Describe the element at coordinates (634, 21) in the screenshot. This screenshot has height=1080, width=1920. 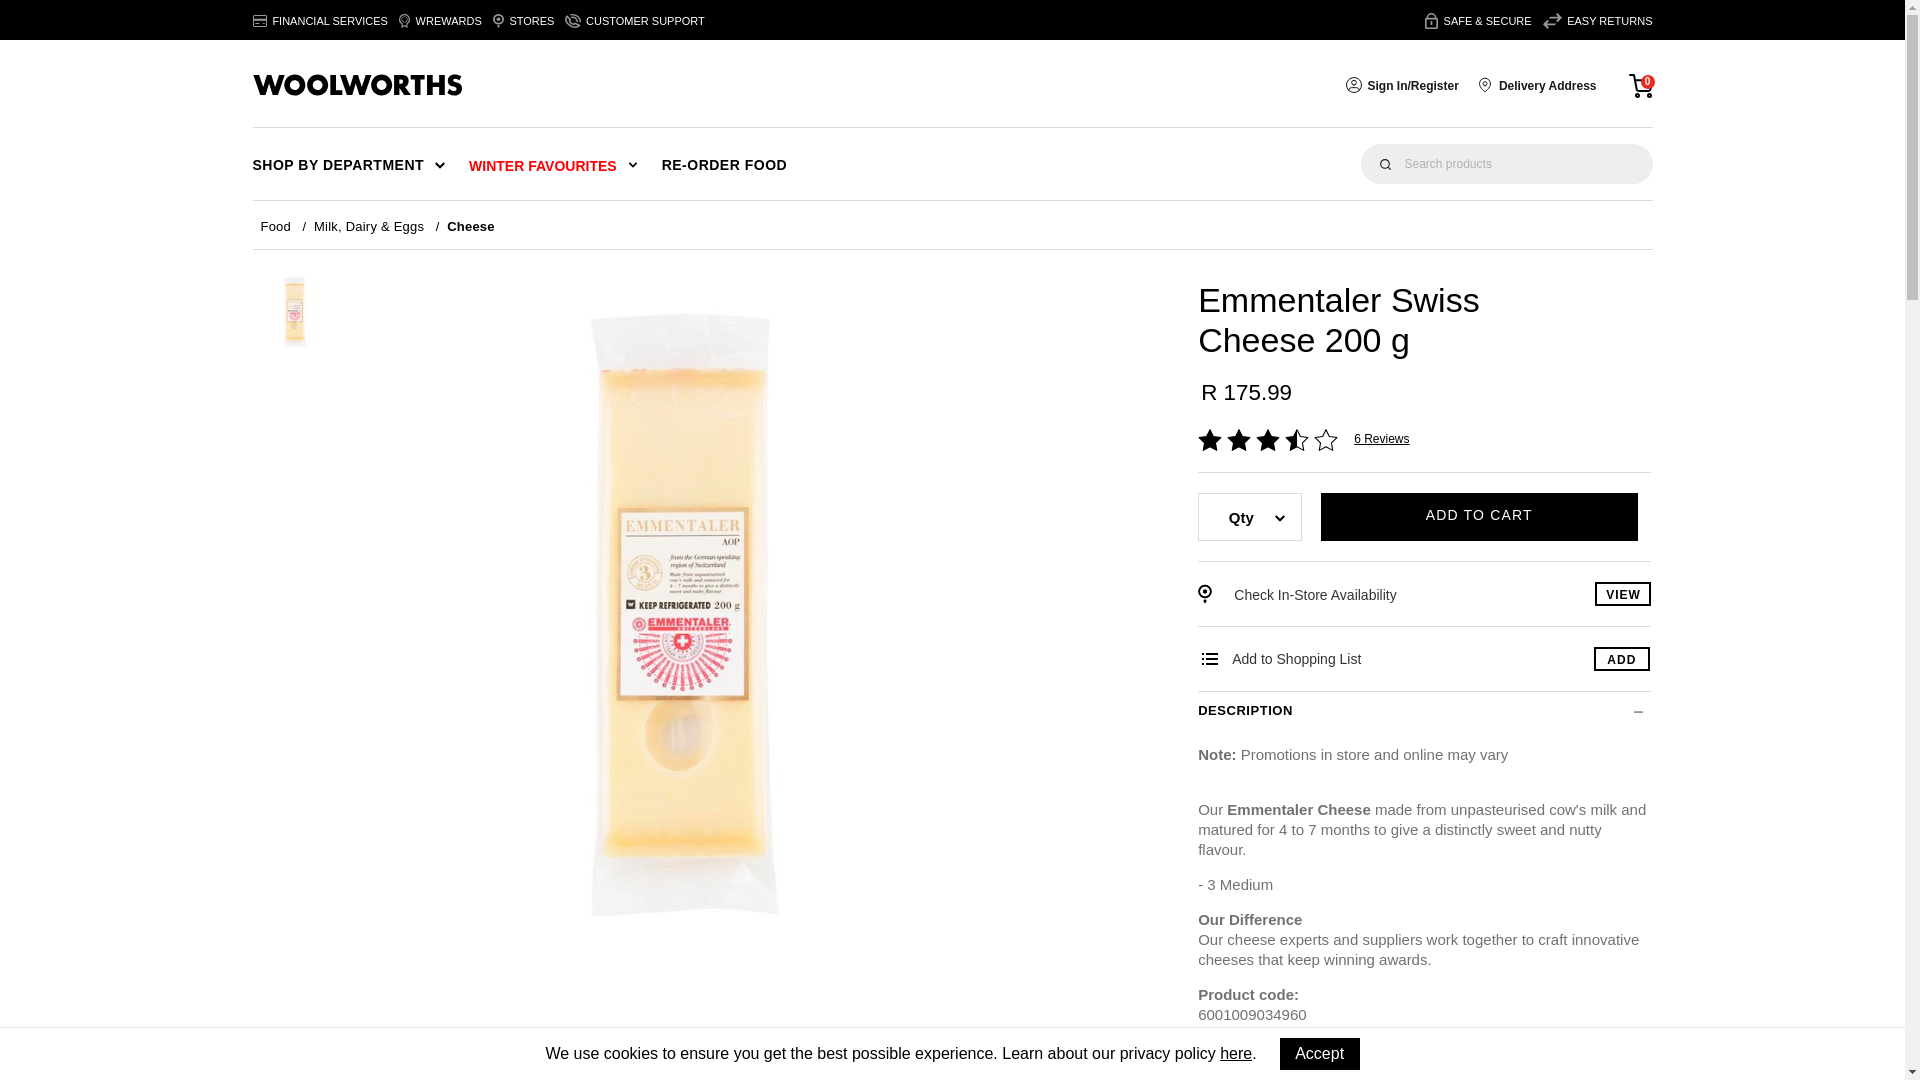
I see `Customer Support` at that location.